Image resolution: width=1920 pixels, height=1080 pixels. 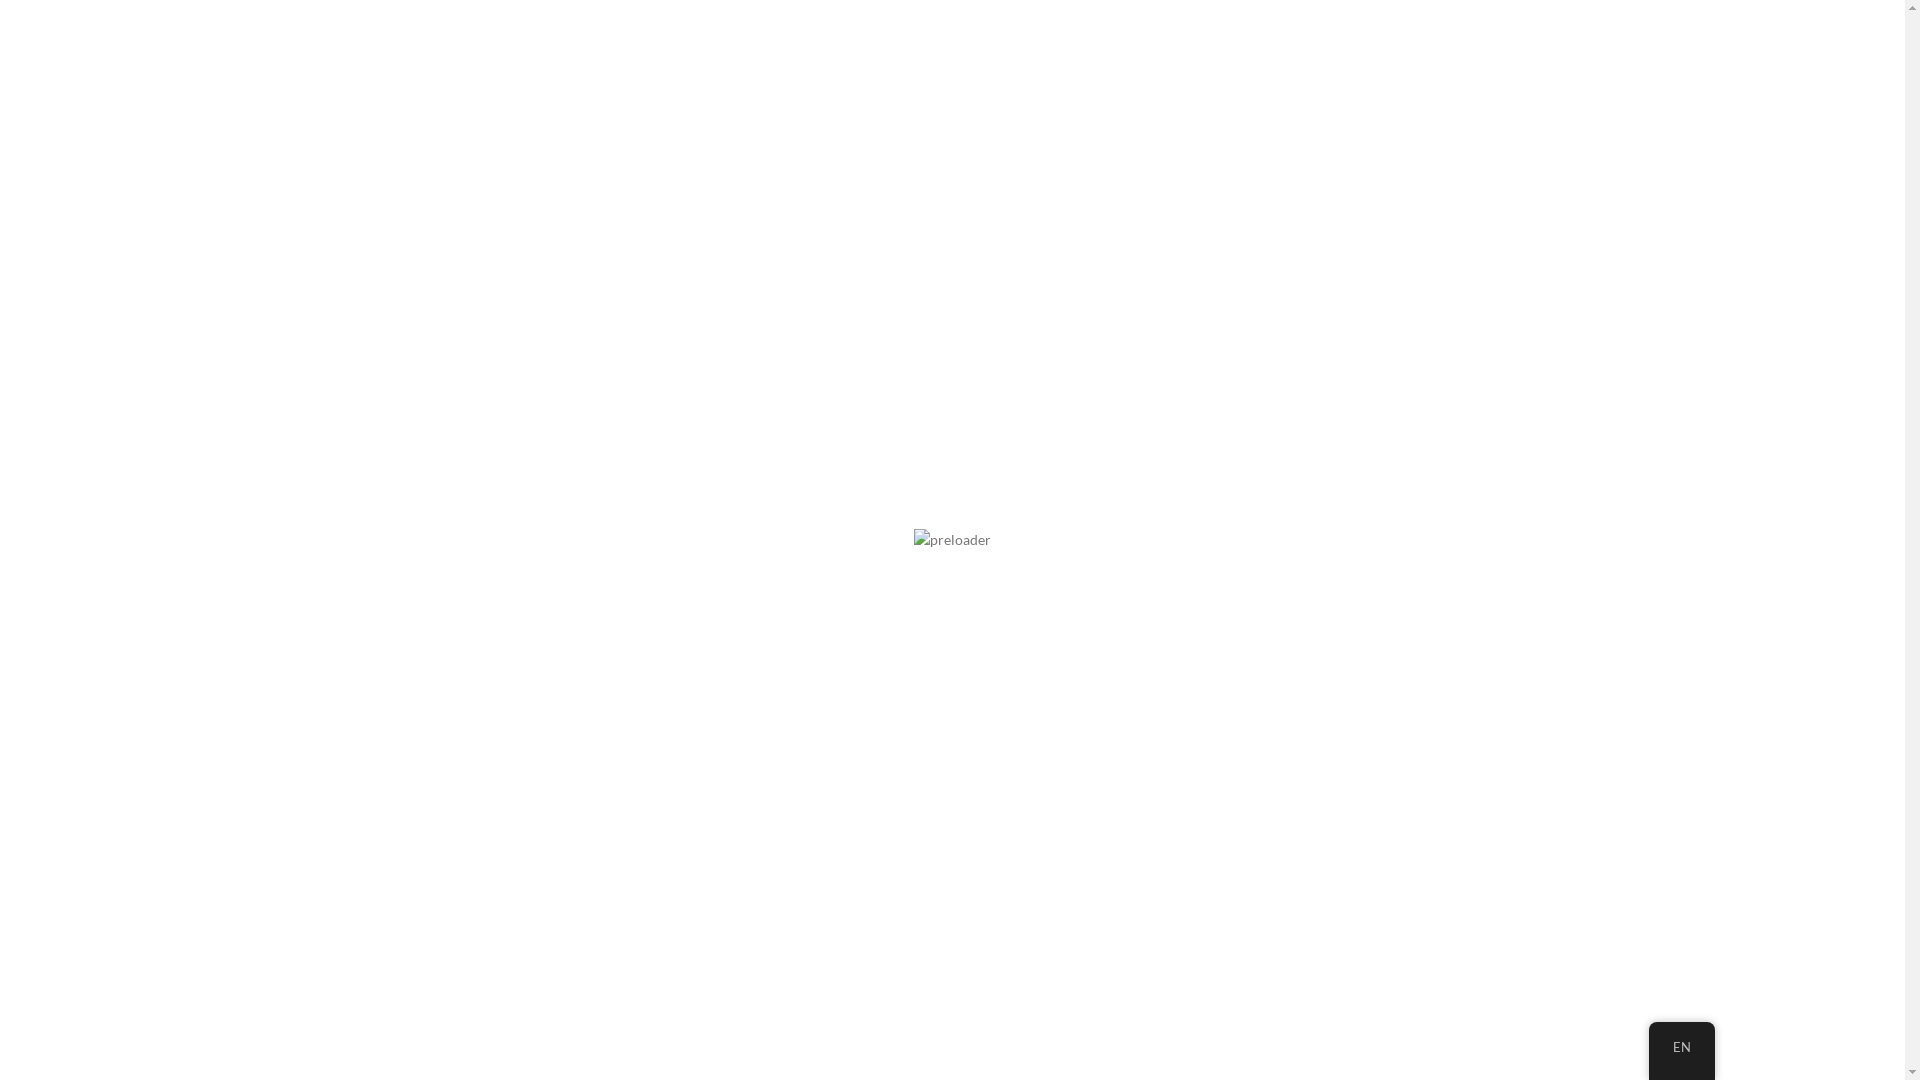 What do you see at coordinates (952, 368) in the screenshot?
I see `Search for products` at bounding box center [952, 368].